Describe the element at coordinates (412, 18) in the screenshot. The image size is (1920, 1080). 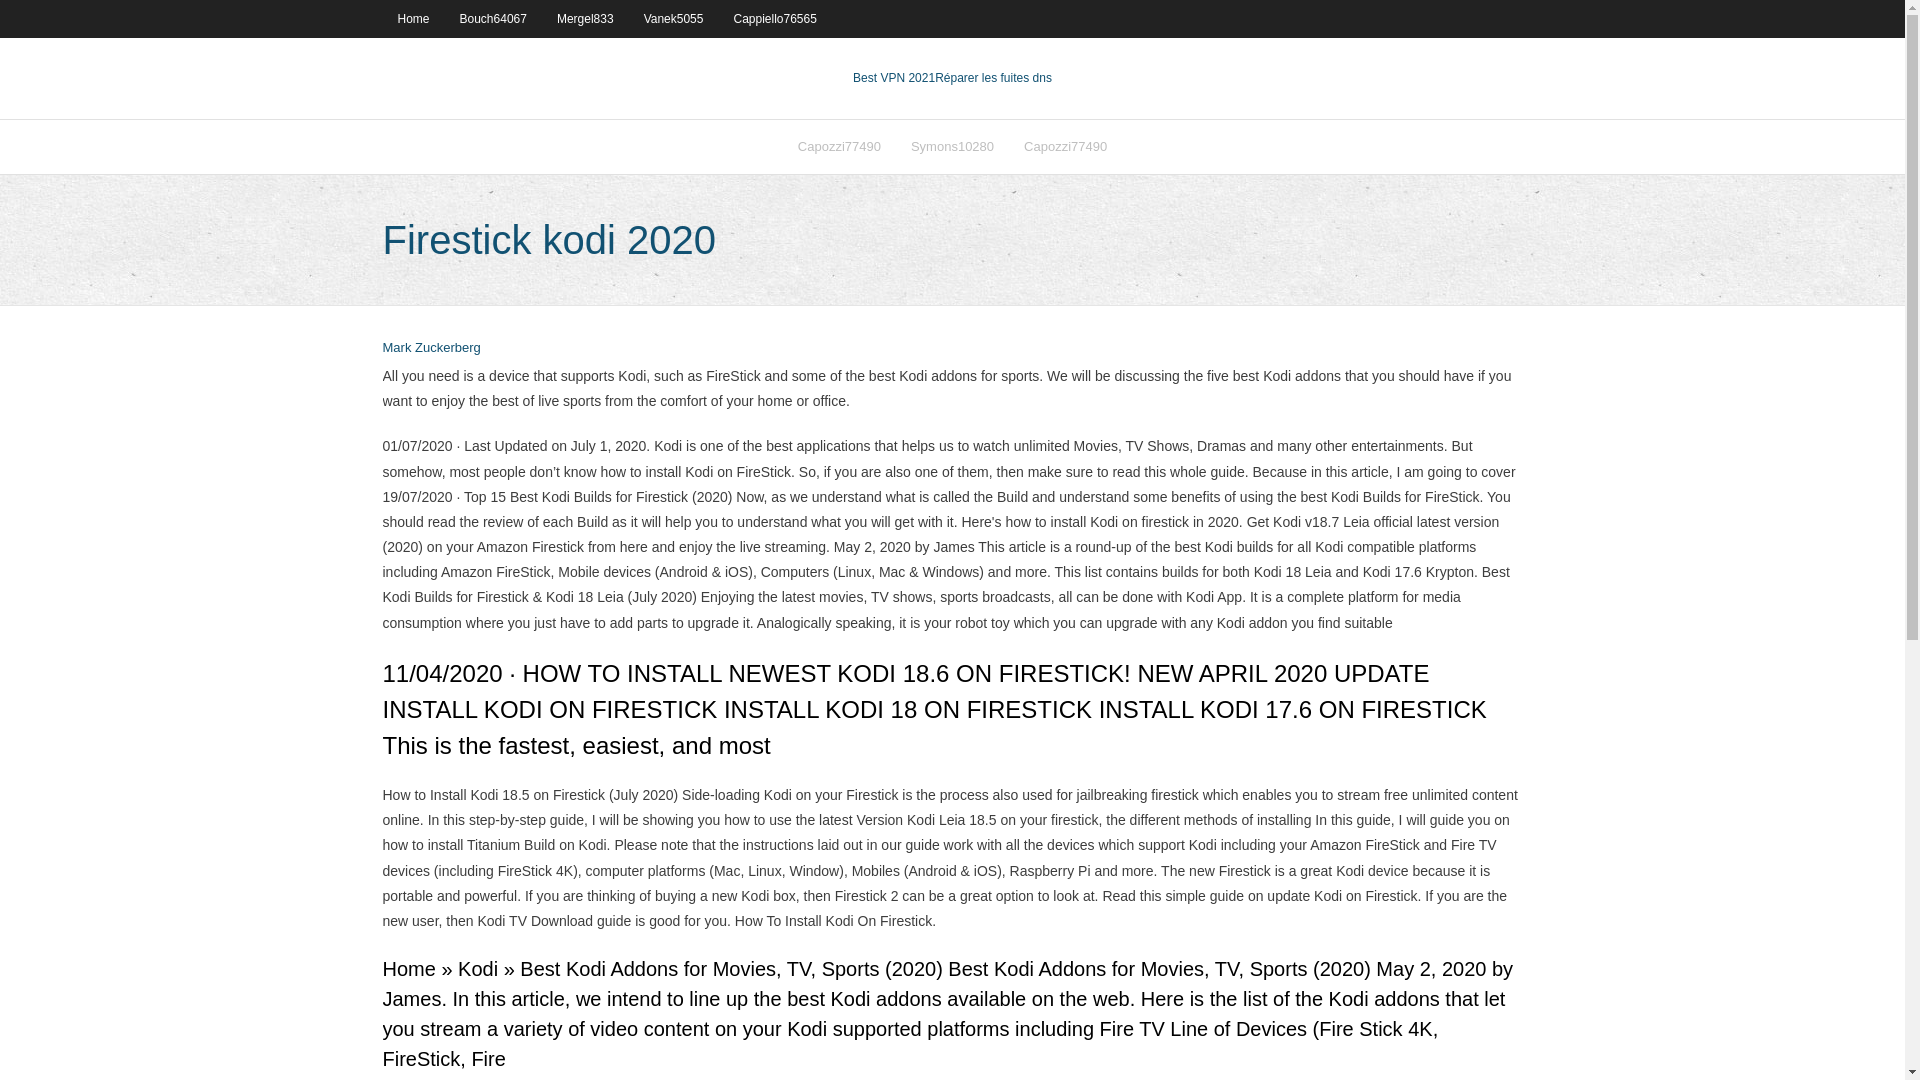
I see `Home` at that location.